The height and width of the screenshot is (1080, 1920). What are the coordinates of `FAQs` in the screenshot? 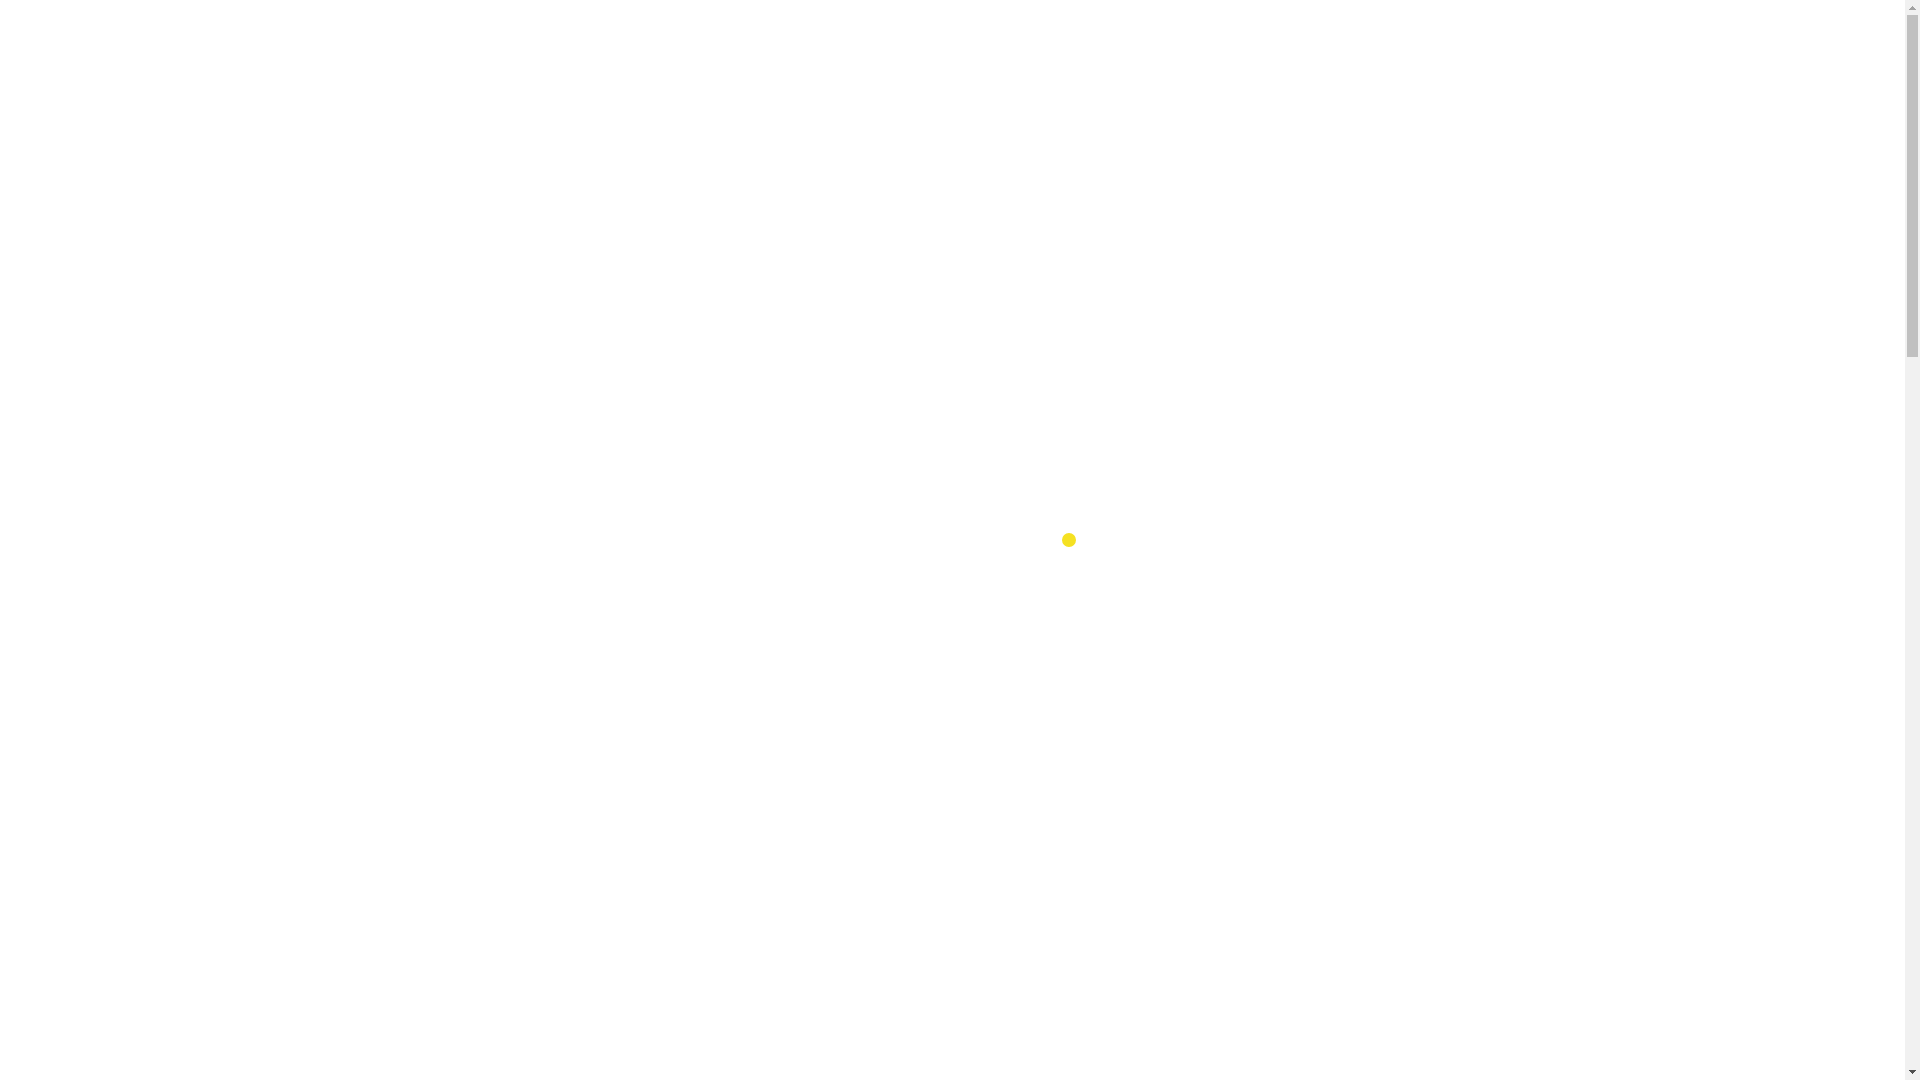 It's located at (1106, 44).